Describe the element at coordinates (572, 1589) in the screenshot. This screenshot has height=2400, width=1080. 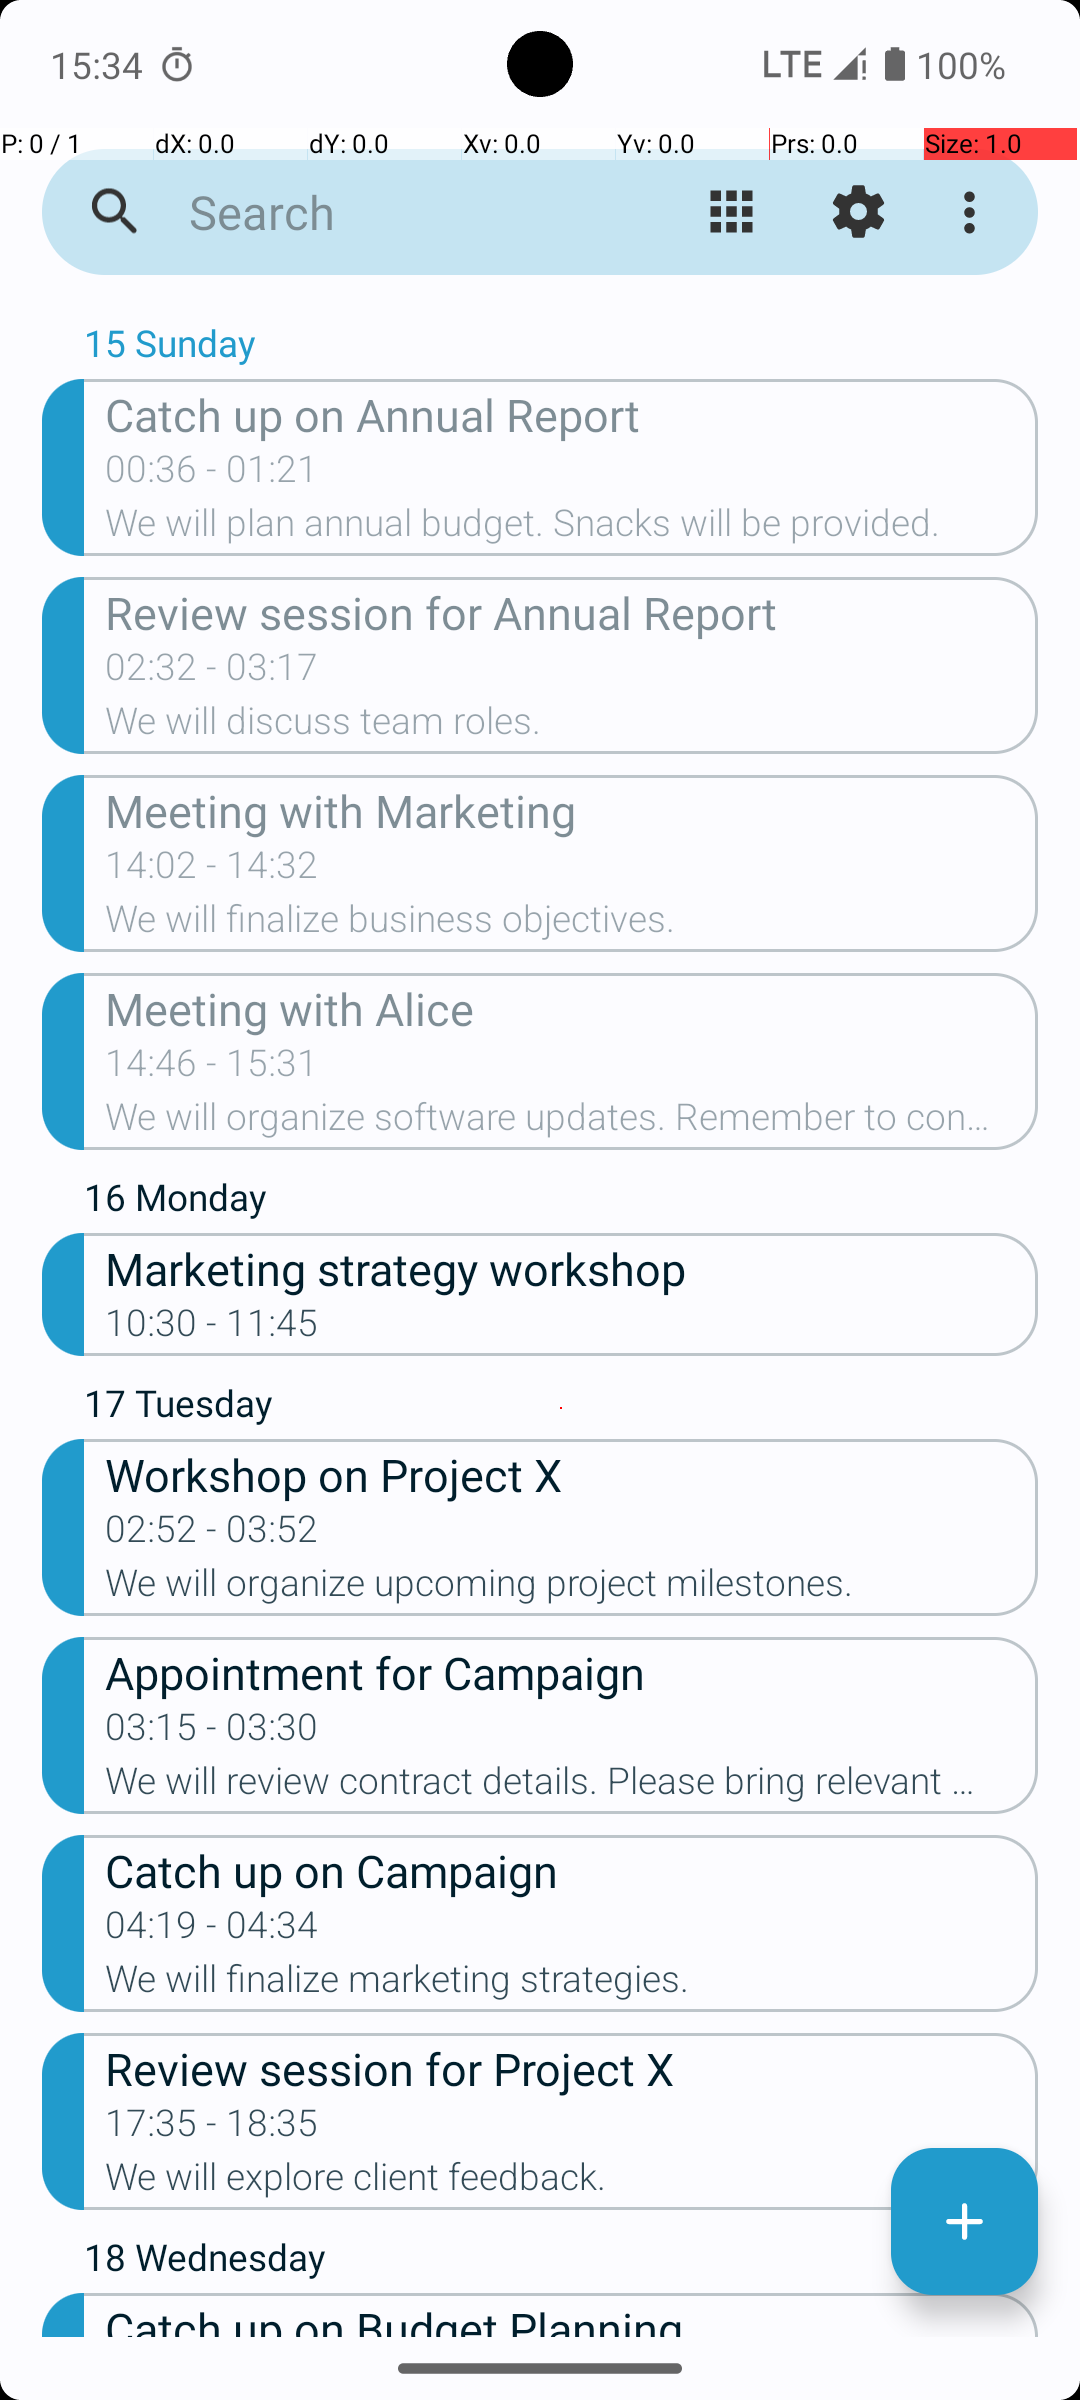
I see `We will organize upcoming project milestones.` at that location.